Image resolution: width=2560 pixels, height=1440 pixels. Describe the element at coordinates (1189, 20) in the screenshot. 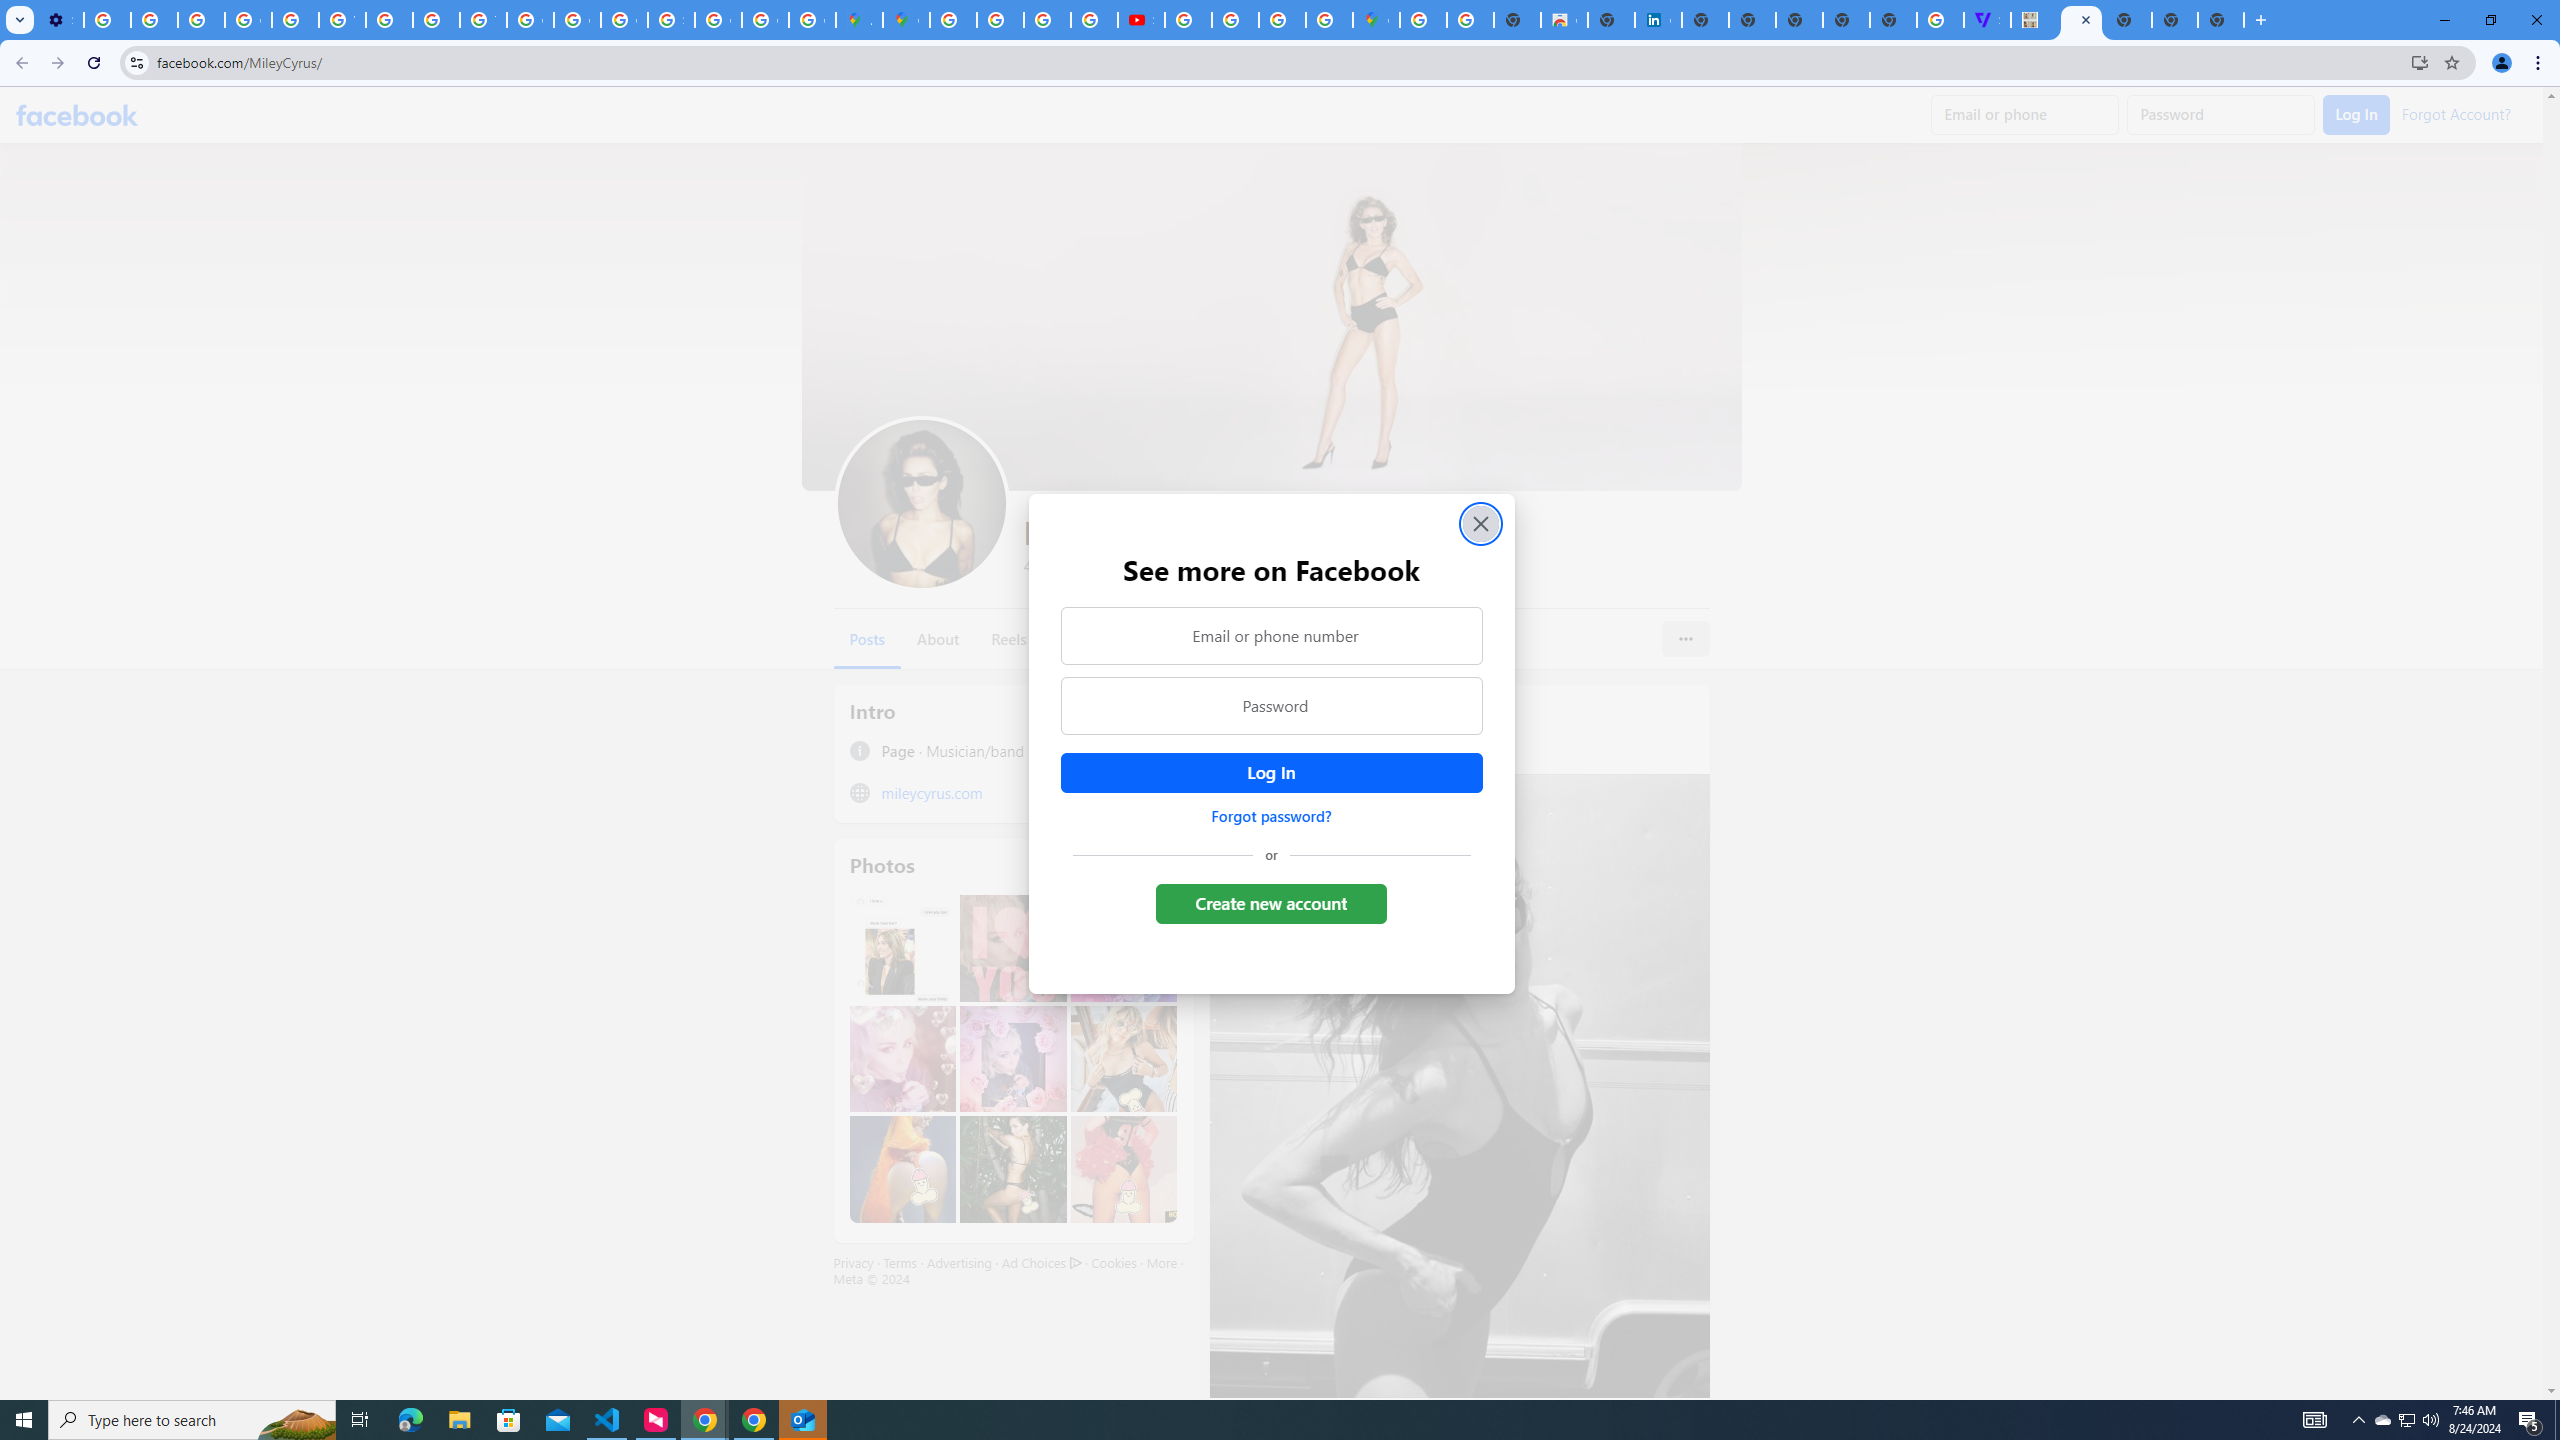

I see `How Chrome protects your passwords - Google Chrome Help` at that location.